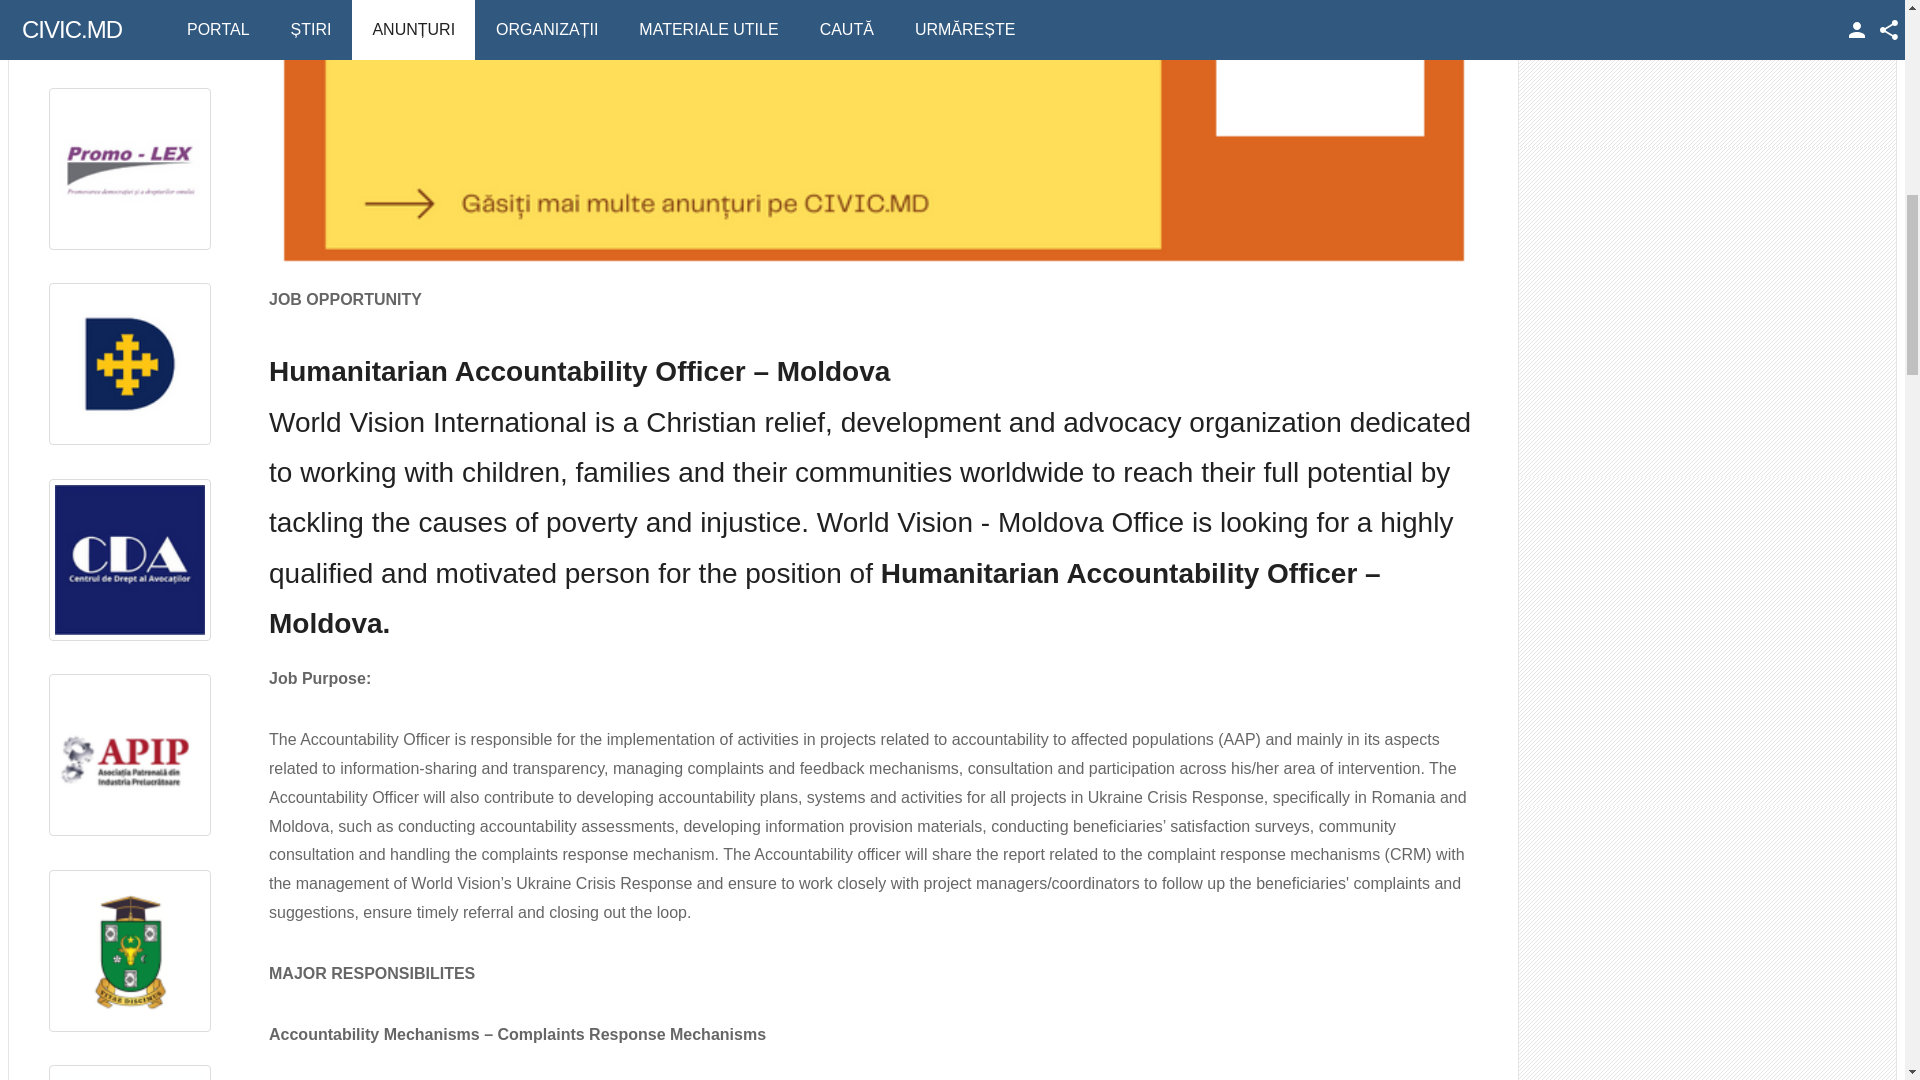 This screenshot has width=1920, height=1080. What do you see at coordinates (130, 28) in the screenshot?
I see `WeWorld Moldova` at bounding box center [130, 28].